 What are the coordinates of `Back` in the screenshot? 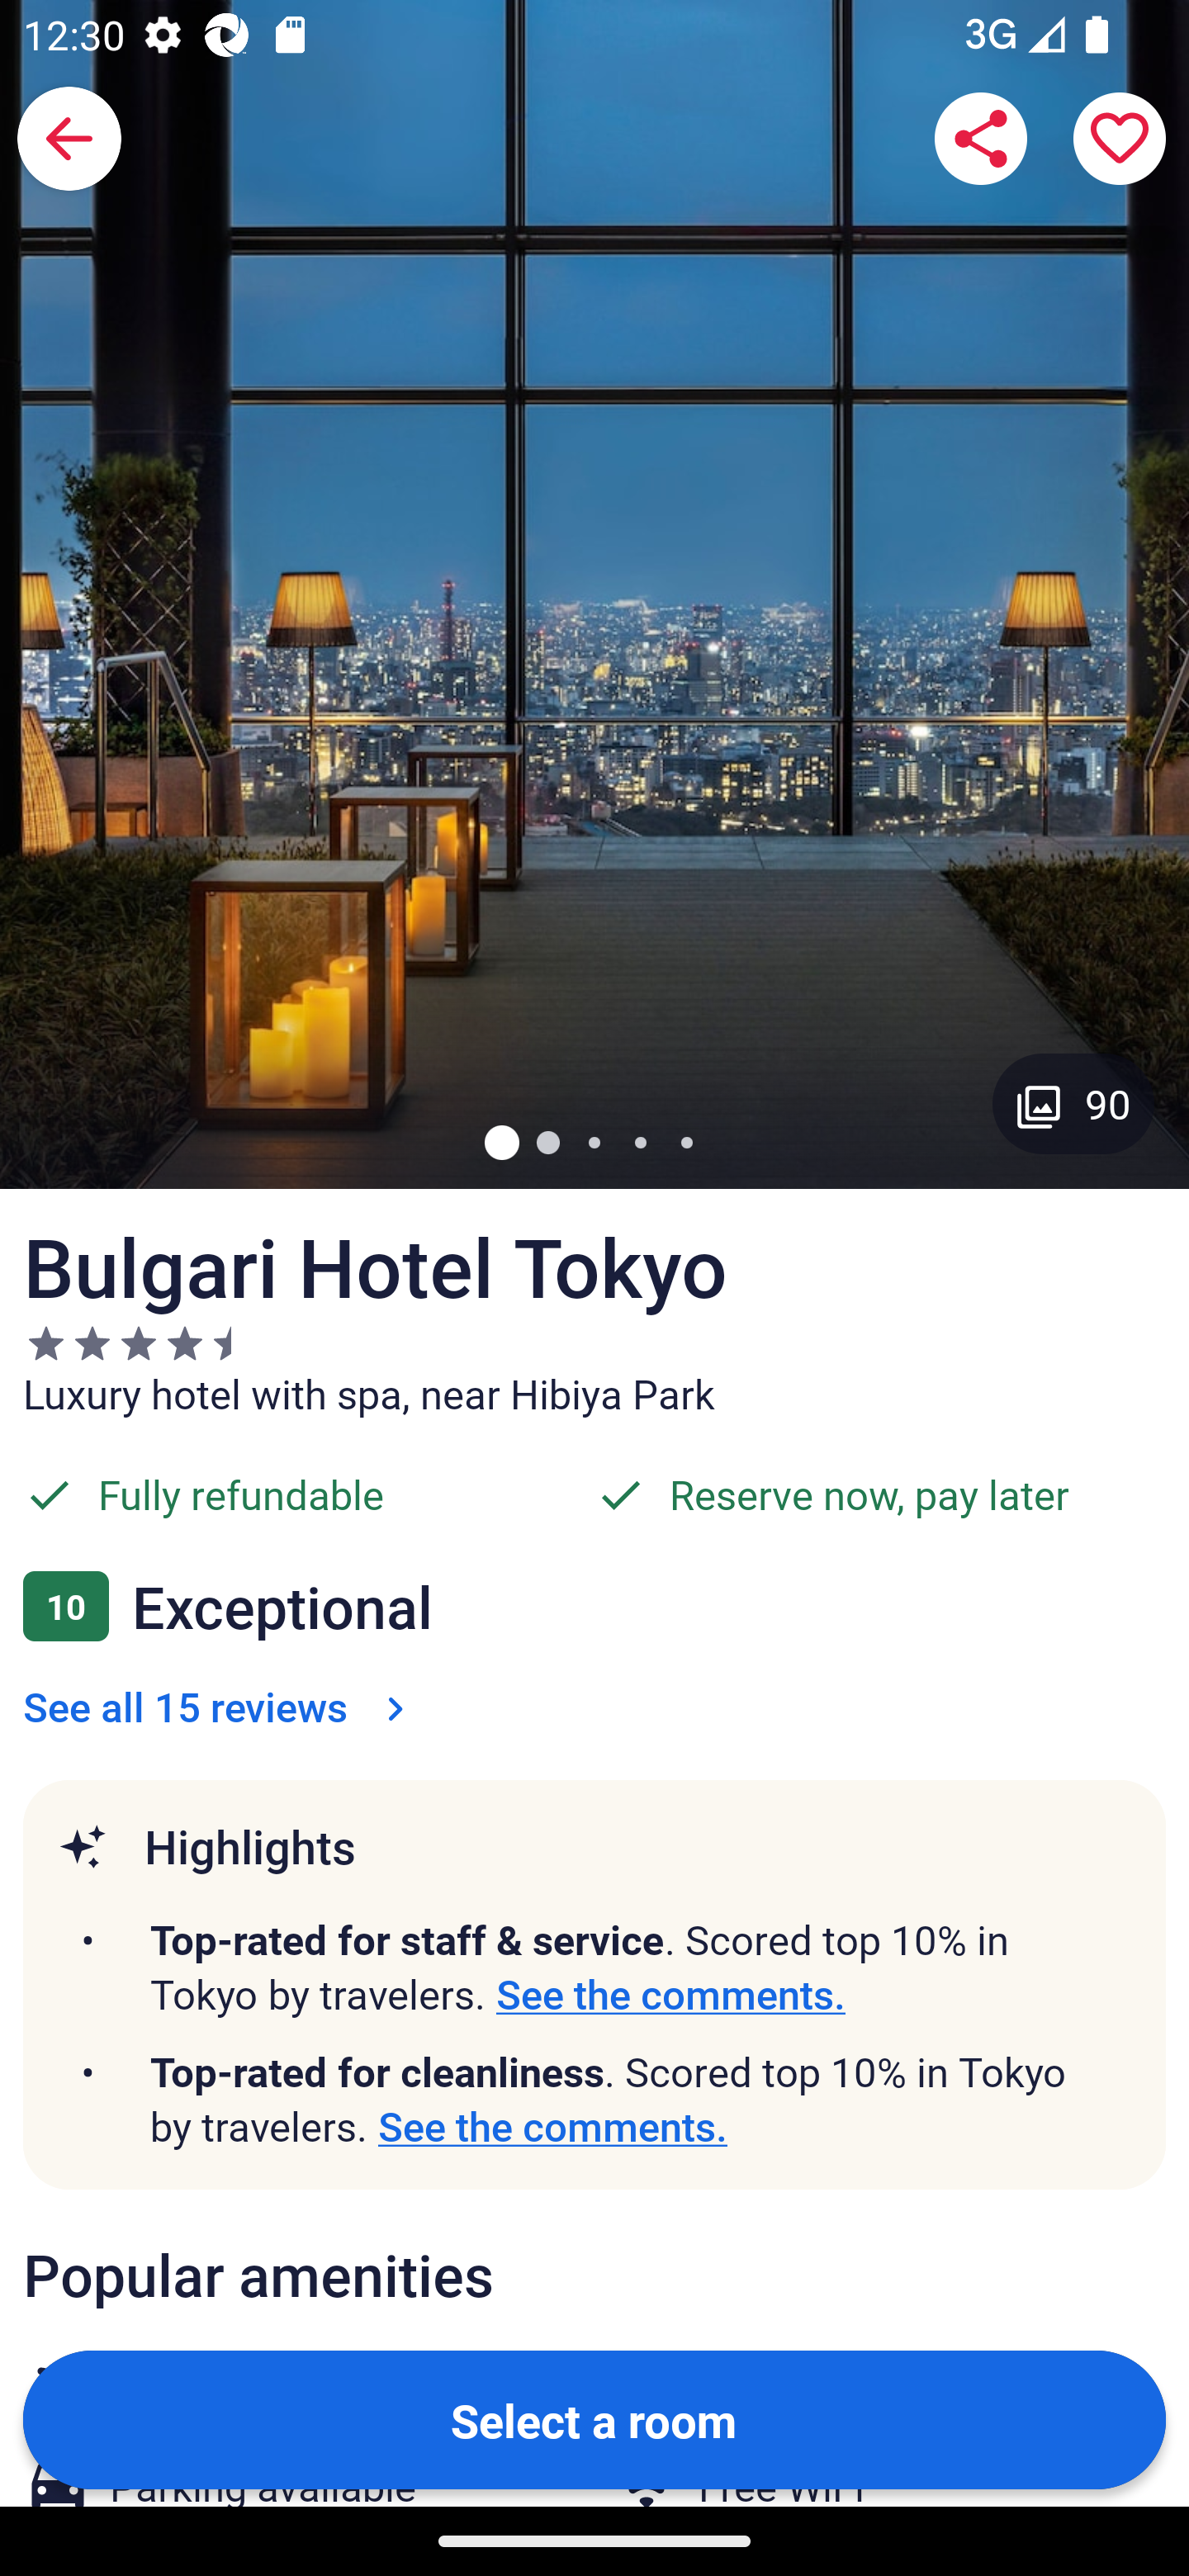 It's located at (69, 139).